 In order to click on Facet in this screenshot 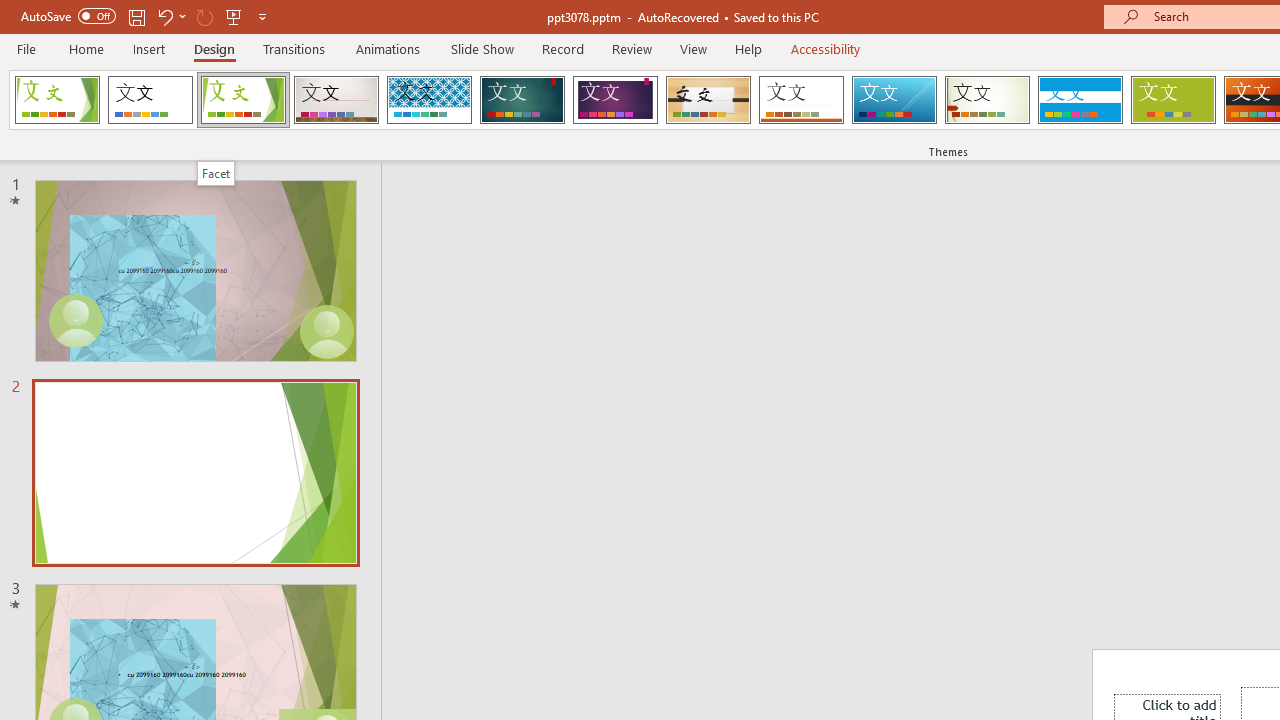, I will do `click(216, 173)`.